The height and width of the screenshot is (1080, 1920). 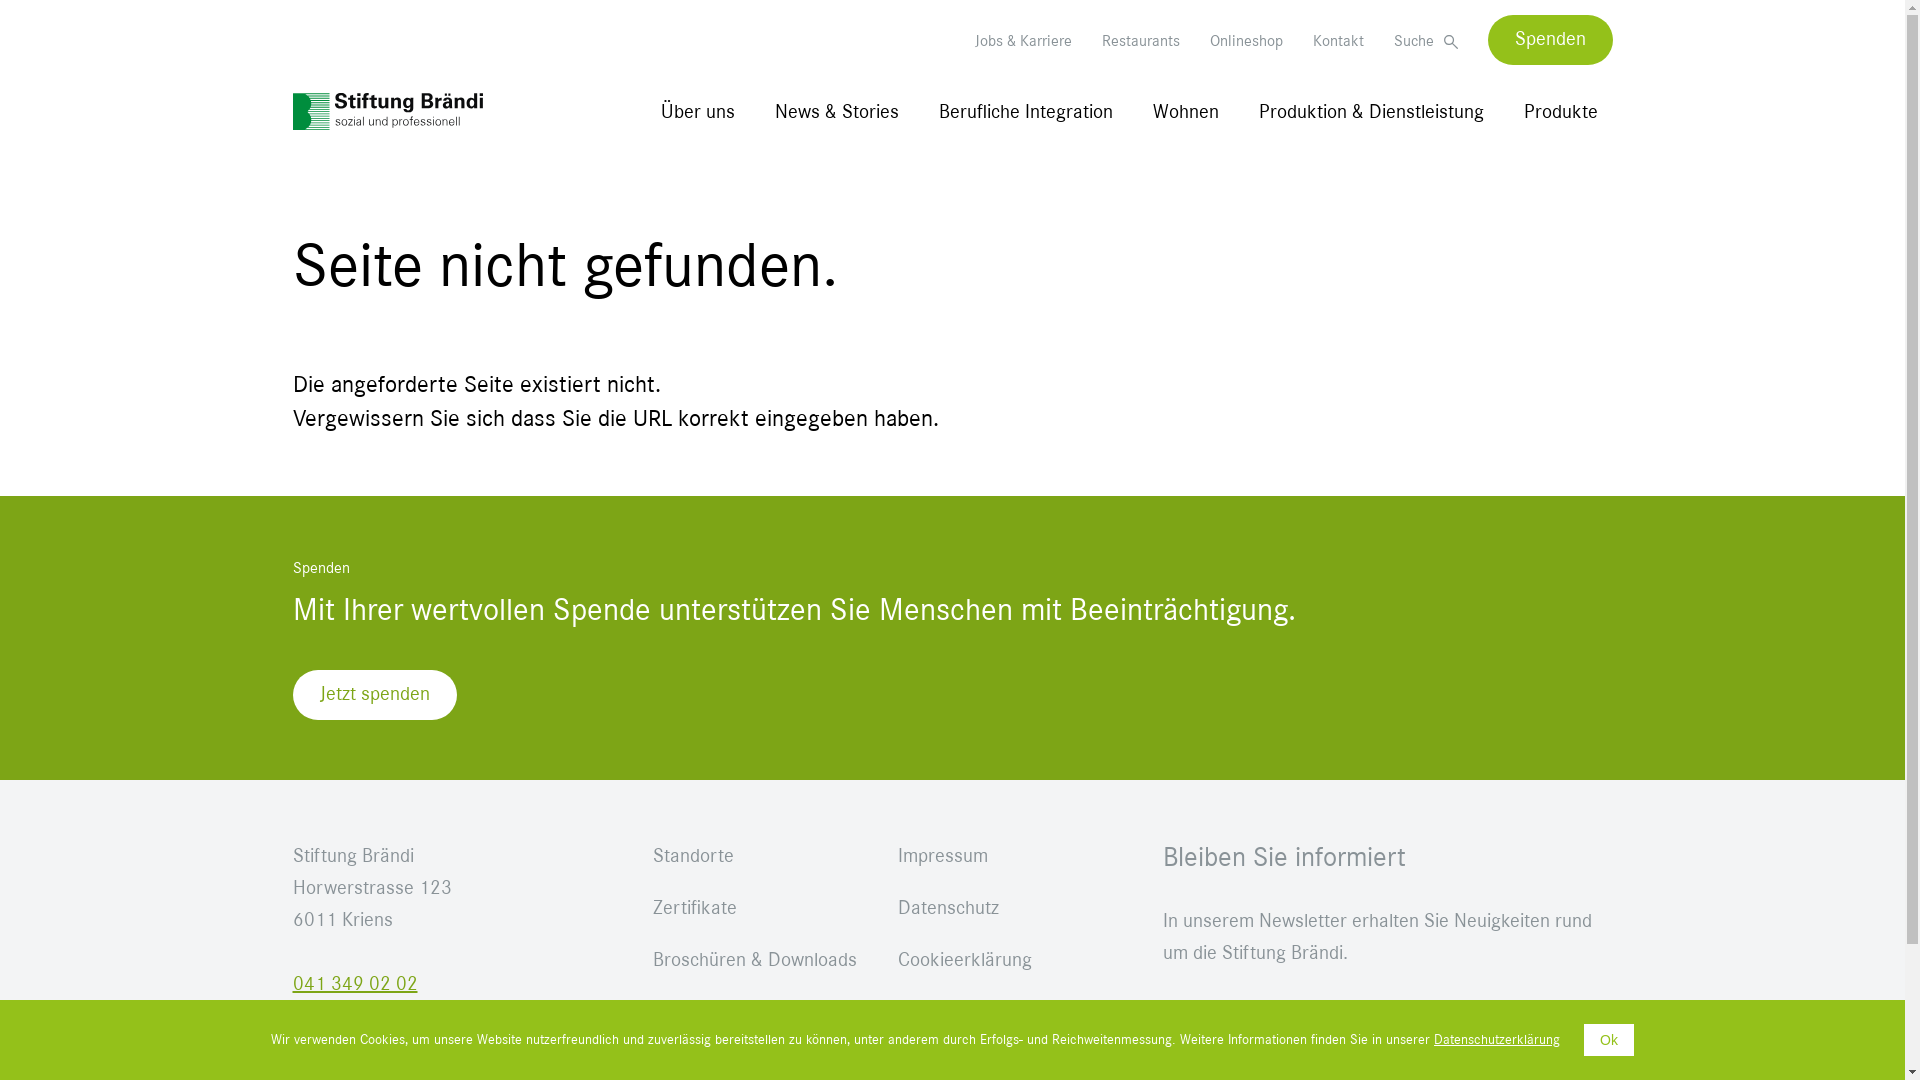 What do you see at coordinates (1000, 1012) in the screenshot?
I see `AGB` at bounding box center [1000, 1012].